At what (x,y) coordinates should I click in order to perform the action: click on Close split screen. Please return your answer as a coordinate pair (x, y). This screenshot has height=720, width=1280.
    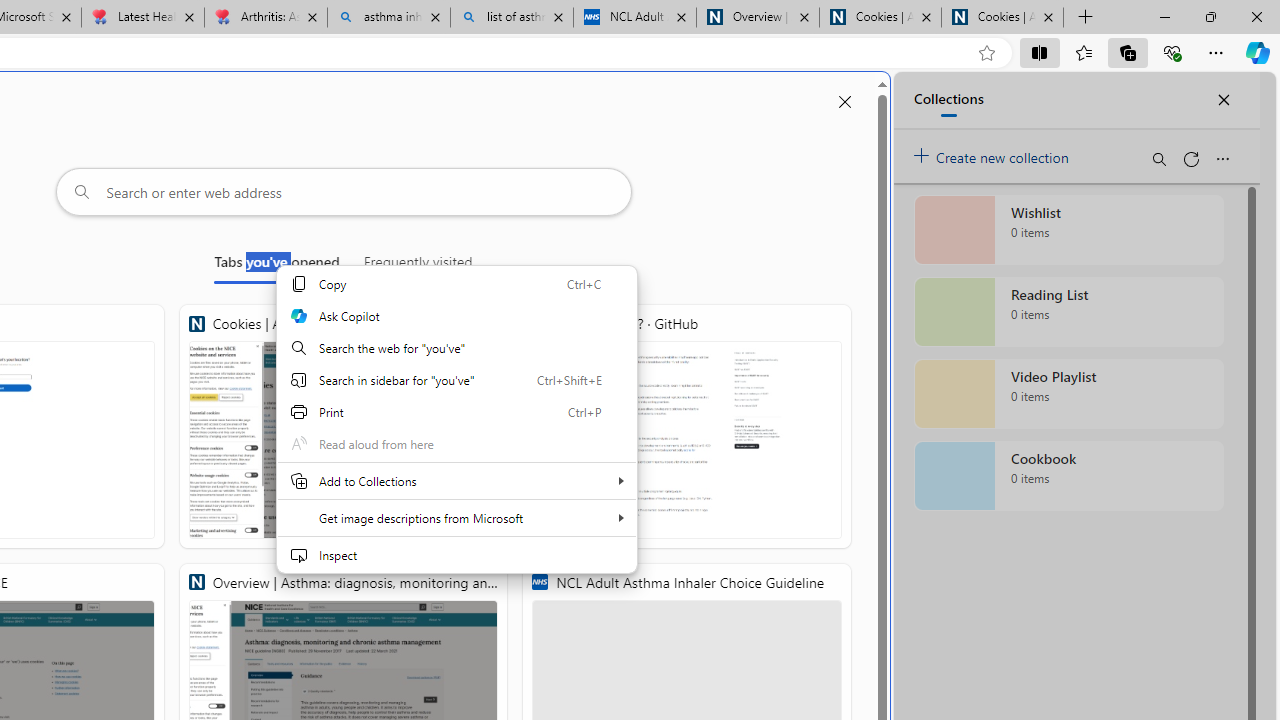
    Looking at the image, I should click on (844, 102).